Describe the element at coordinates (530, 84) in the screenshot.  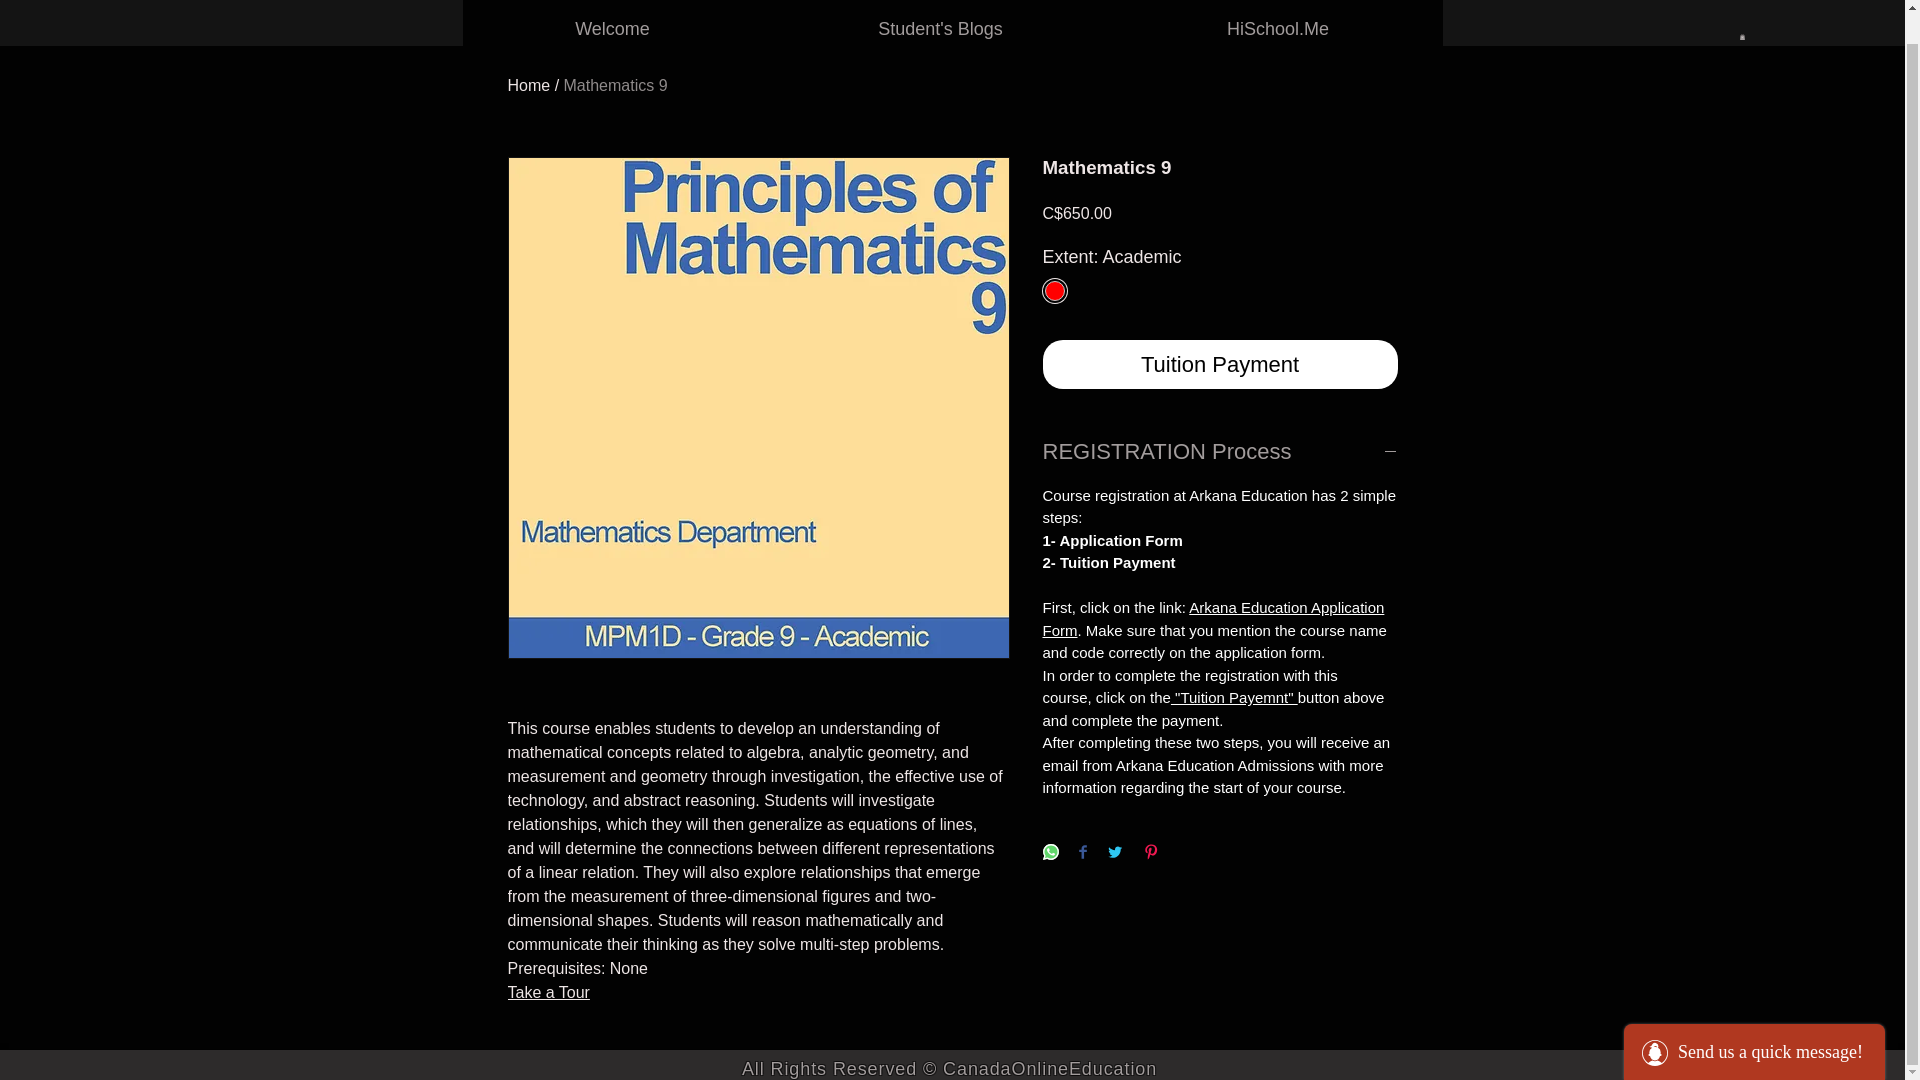
I see `Home` at that location.